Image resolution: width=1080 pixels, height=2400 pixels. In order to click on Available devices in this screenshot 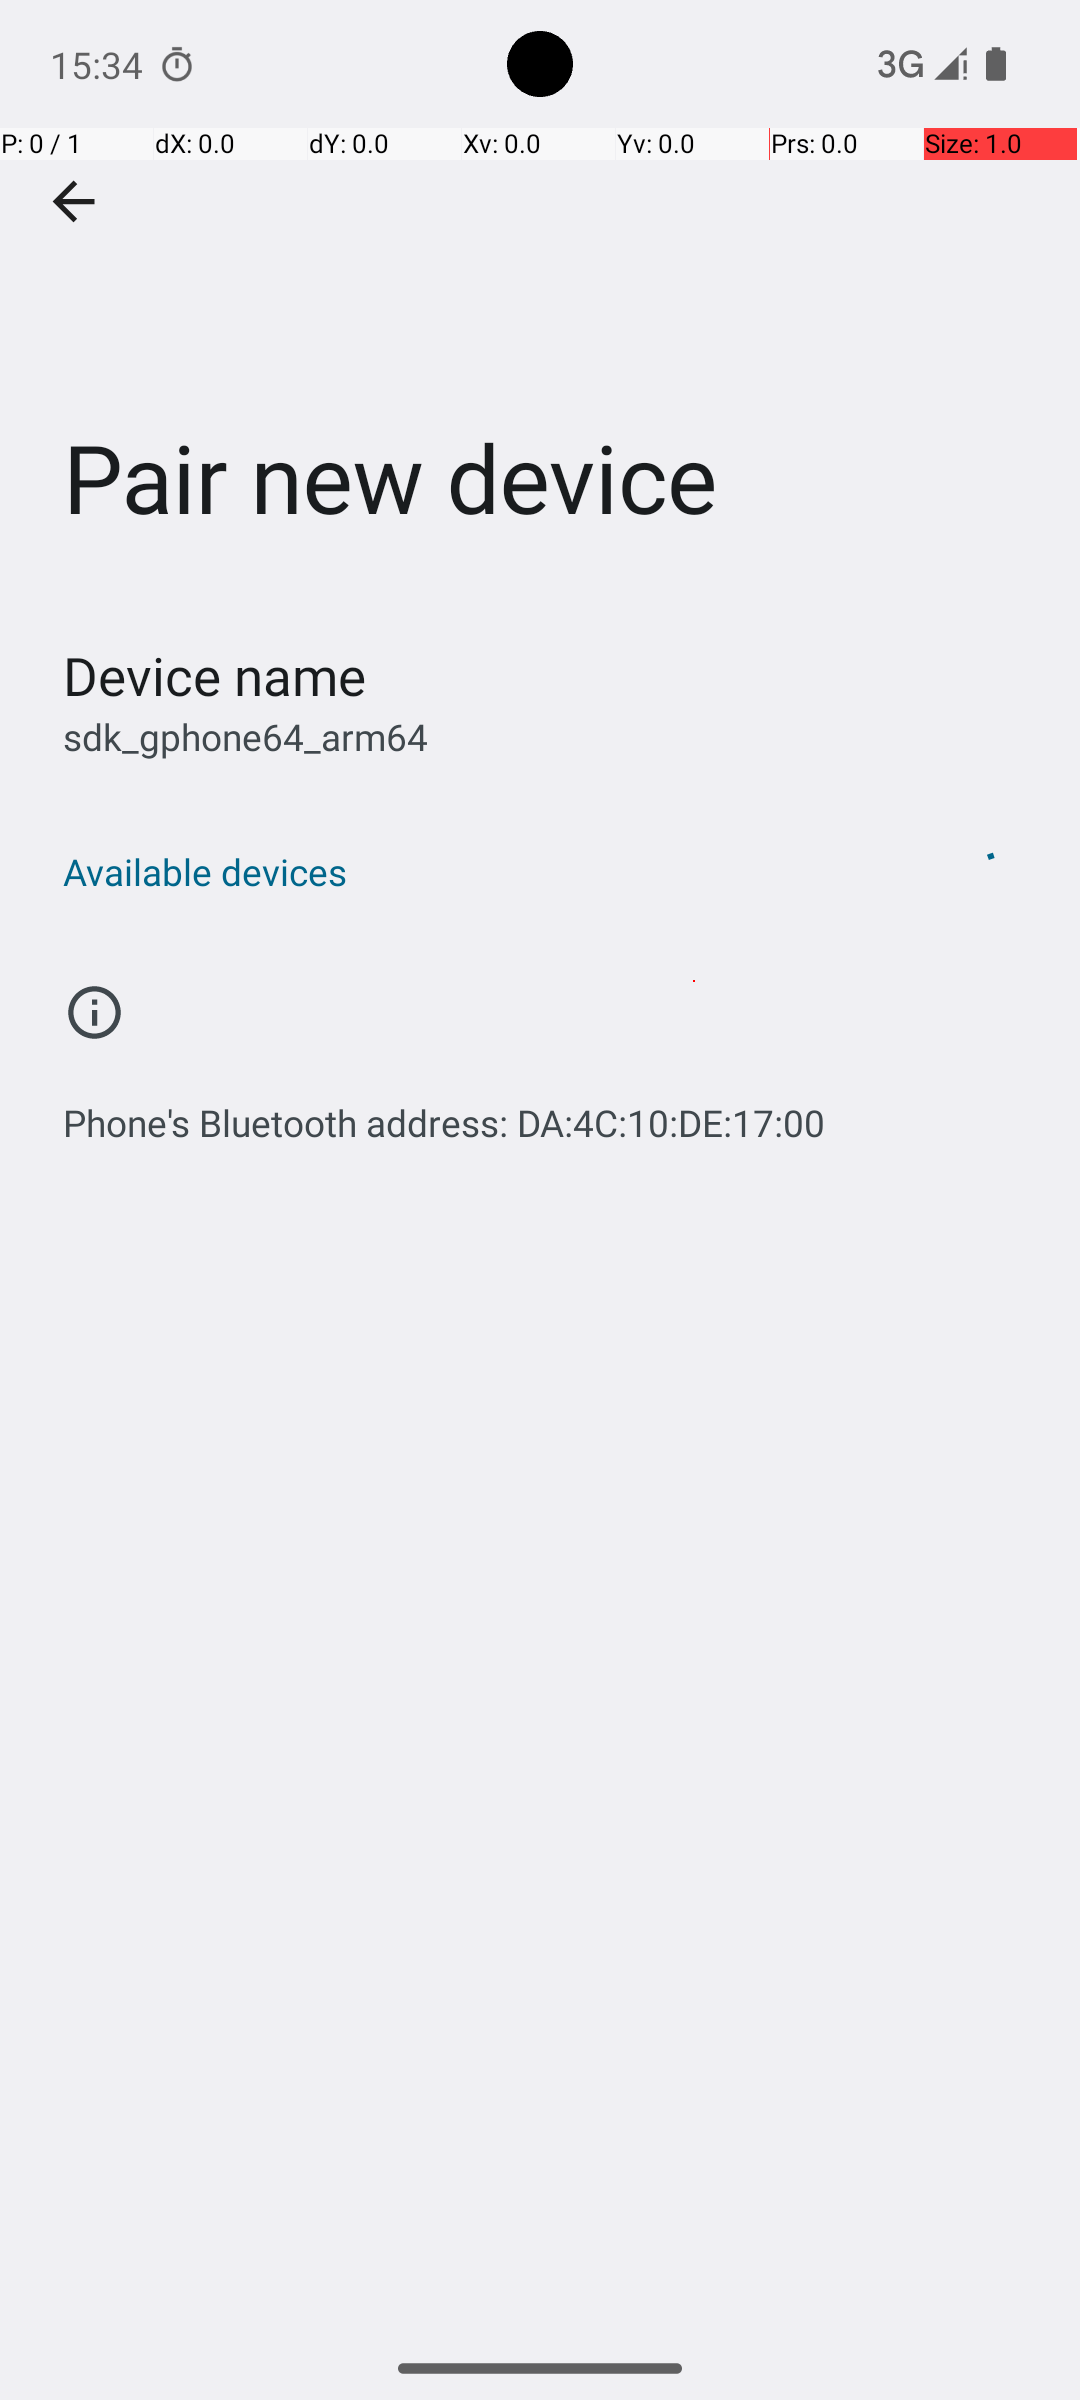, I will do `click(488, 872)`.